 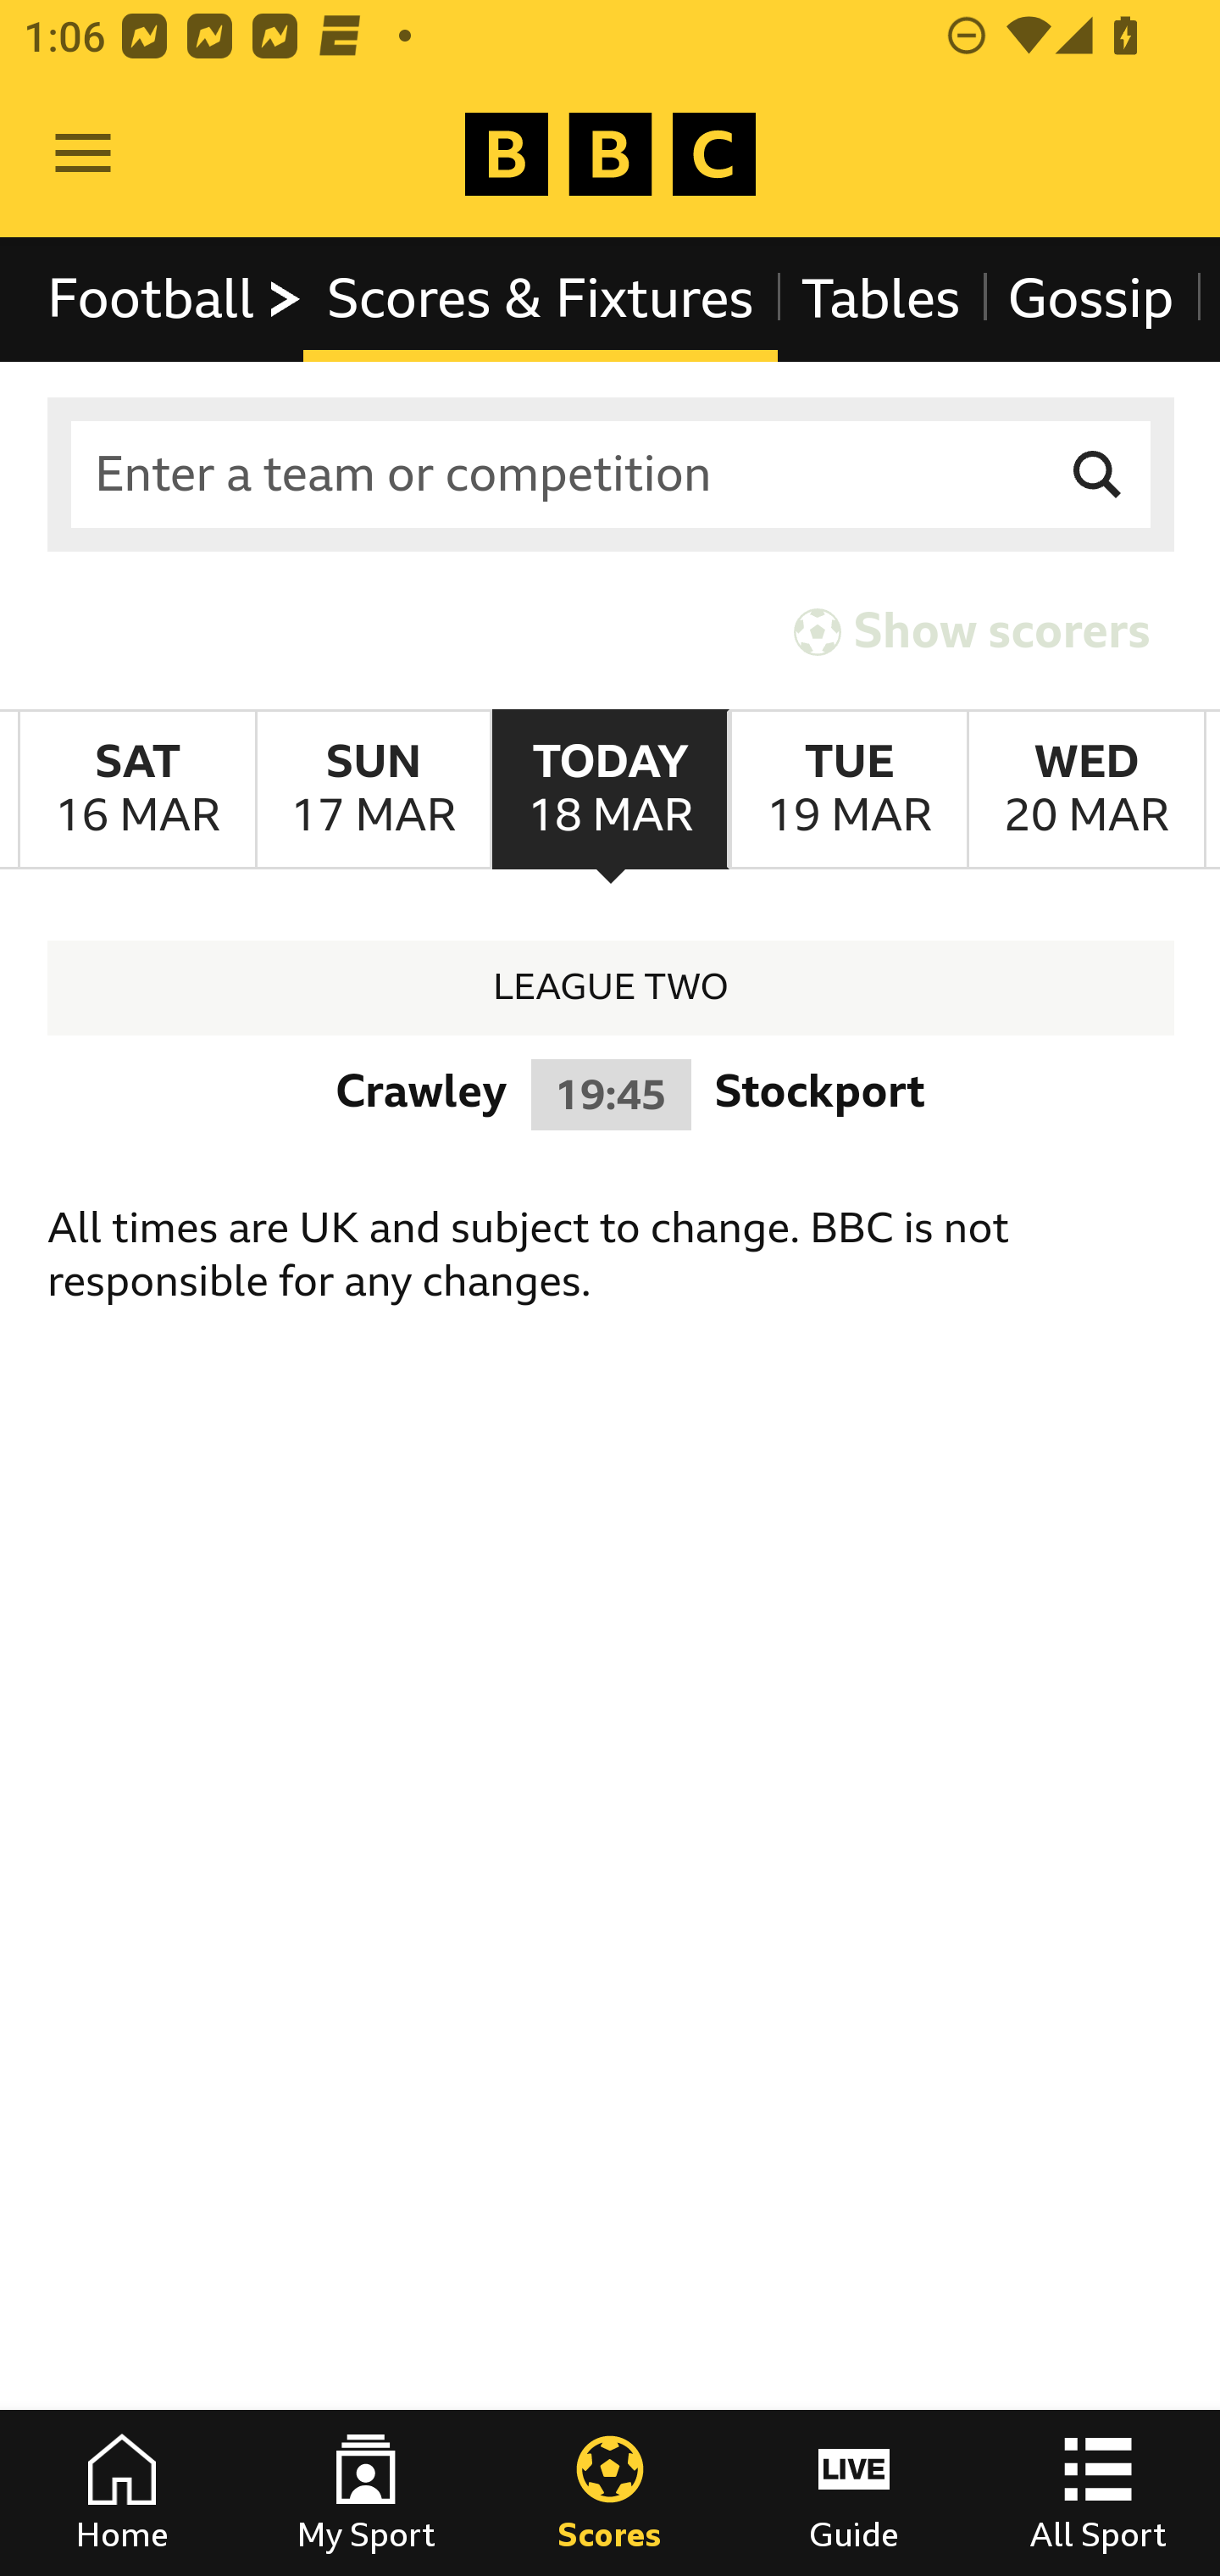 What do you see at coordinates (1086, 790) in the screenshot?
I see `WednesdayMarch 20th Wednesday March 20th` at bounding box center [1086, 790].